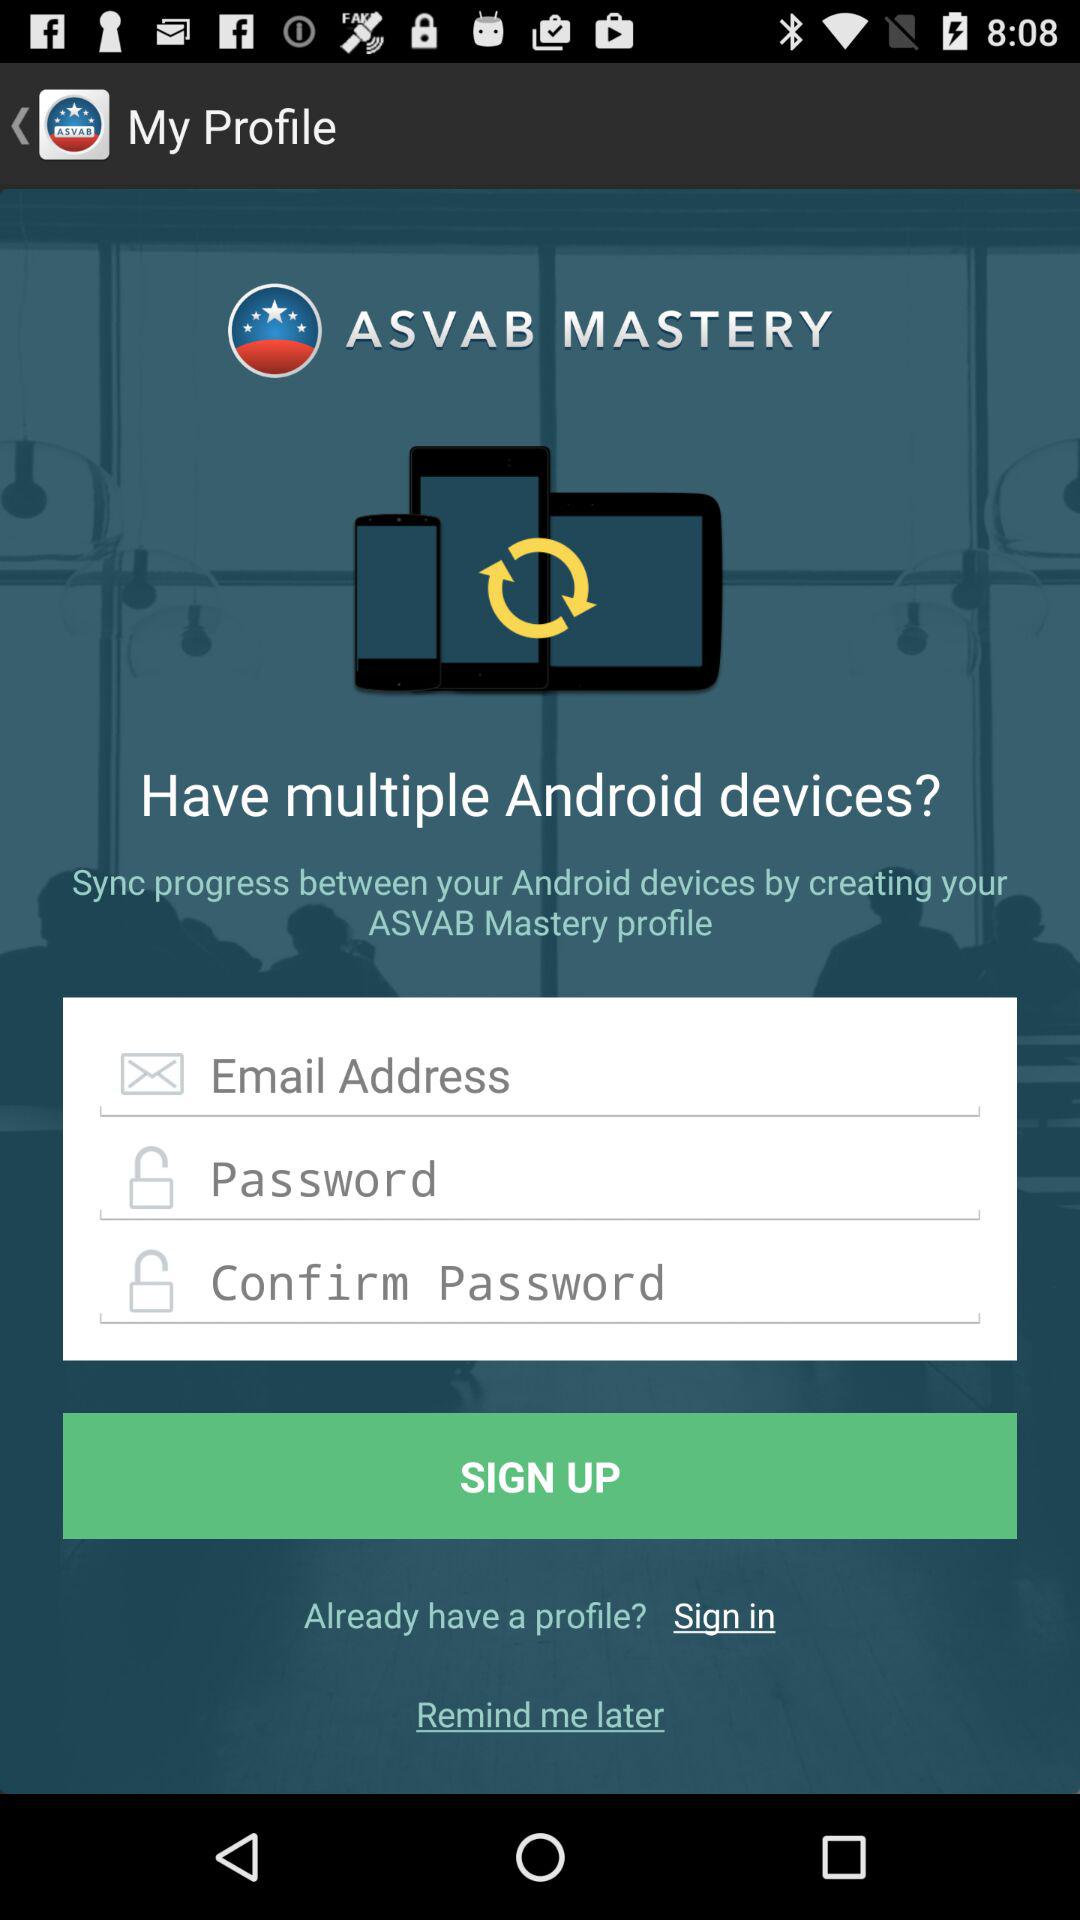 The height and width of the screenshot is (1920, 1080). What do you see at coordinates (724, 1614) in the screenshot?
I see `open item above remind me later app` at bounding box center [724, 1614].